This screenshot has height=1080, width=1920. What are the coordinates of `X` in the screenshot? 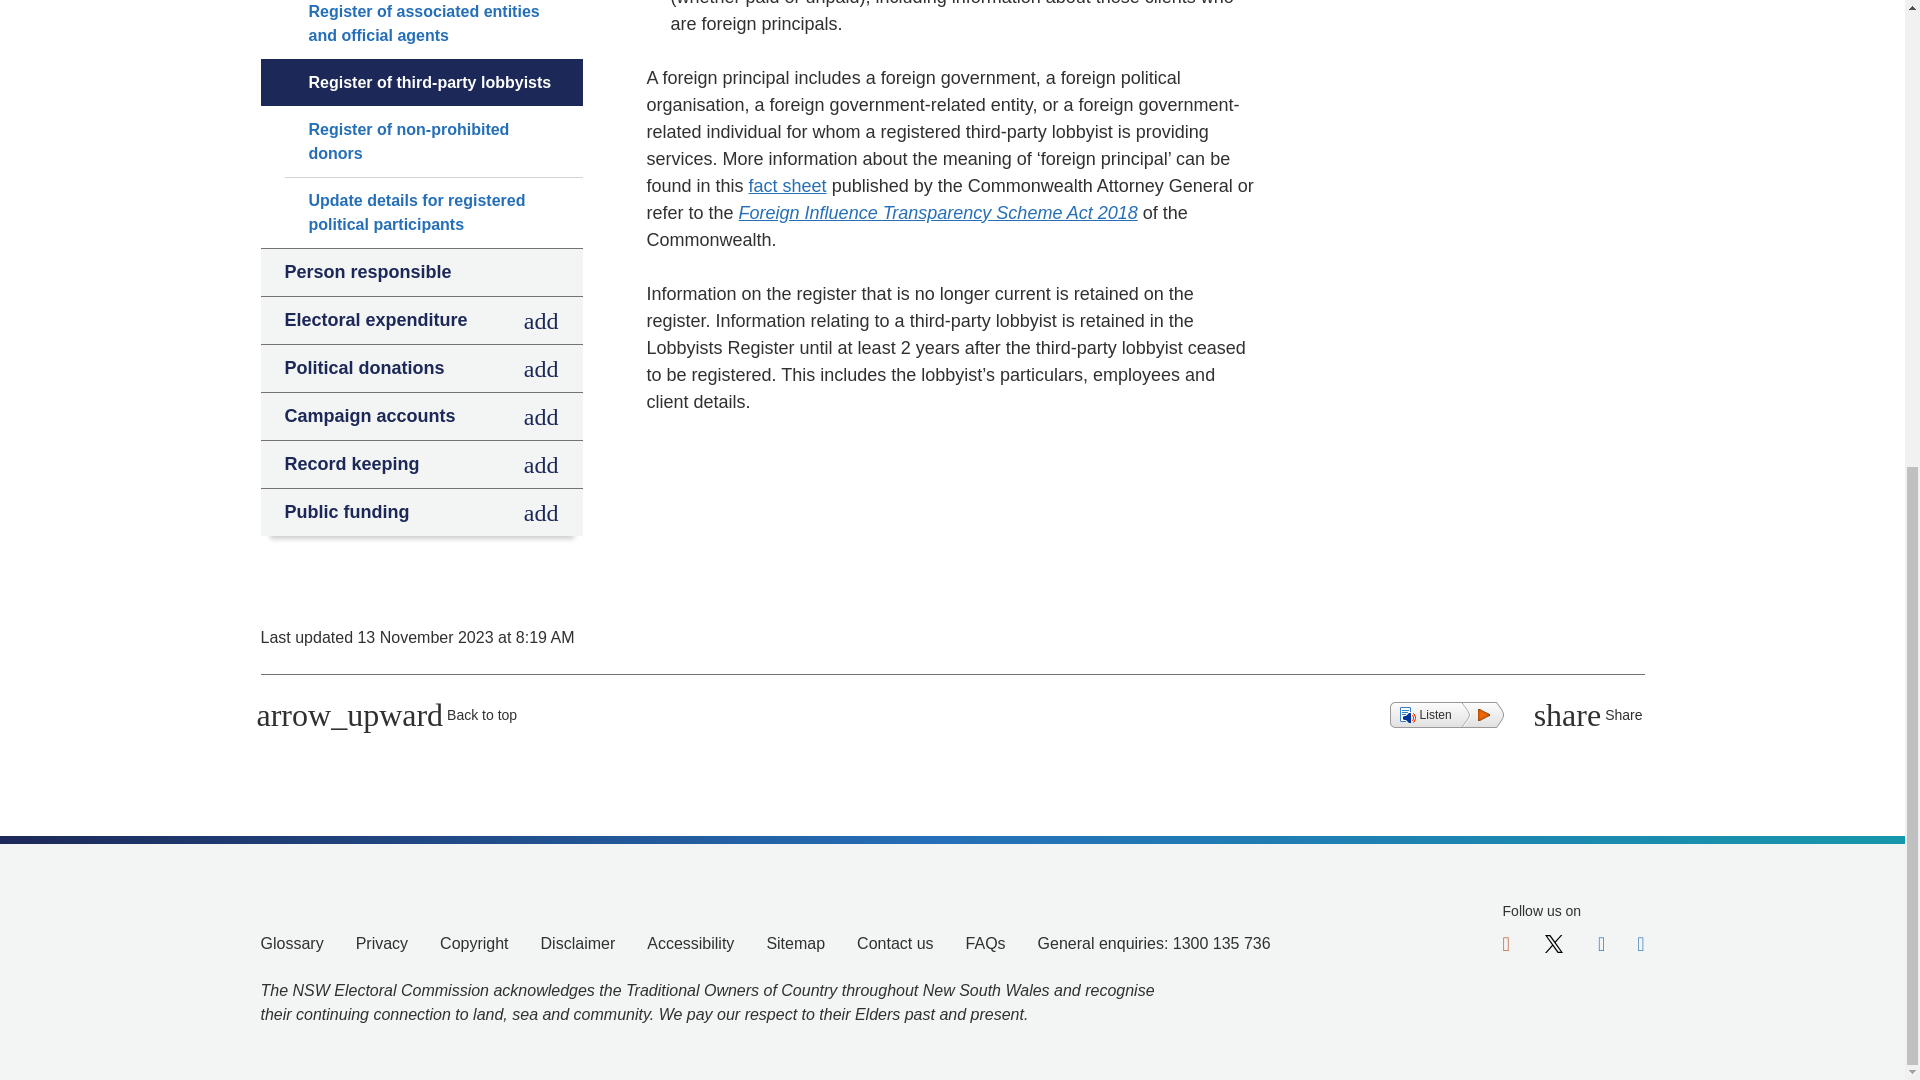 It's located at (1554, 940).